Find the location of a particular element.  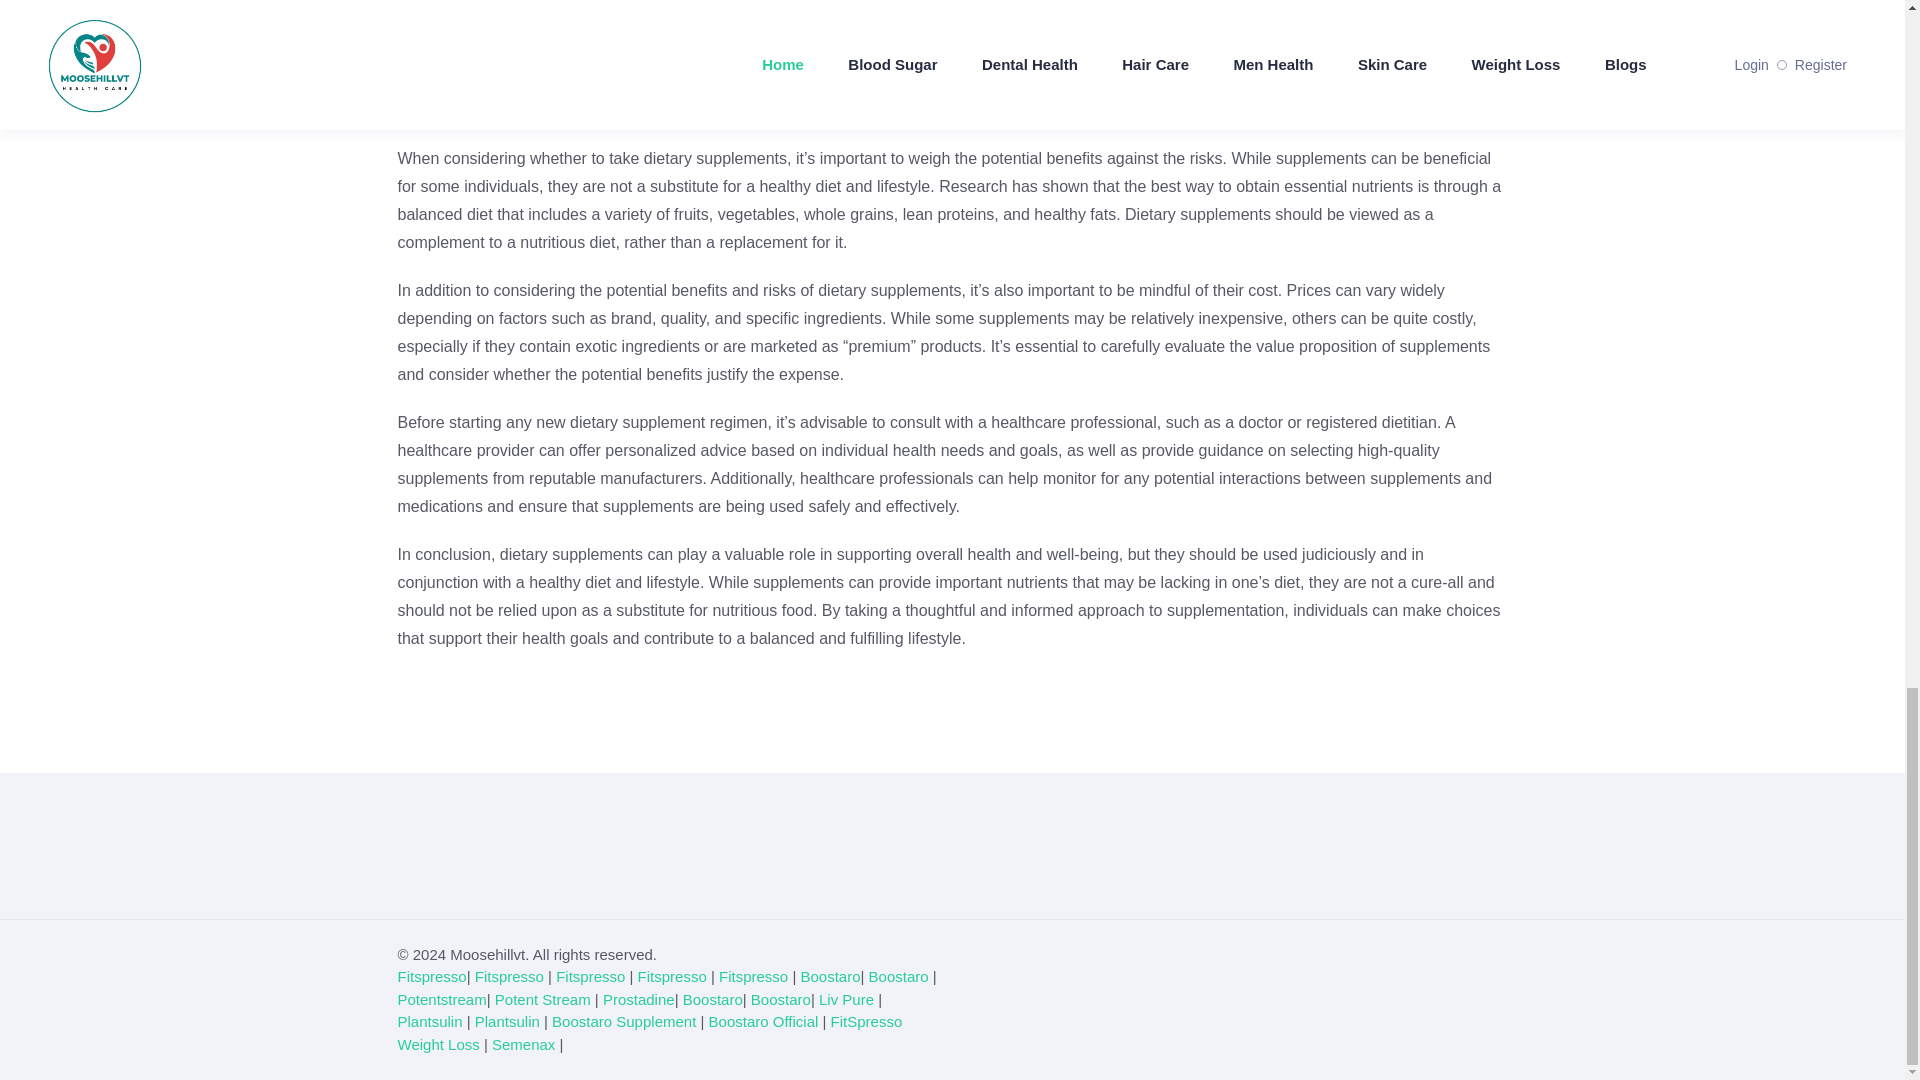

Fitspresso is located at coordinates (752, 976).